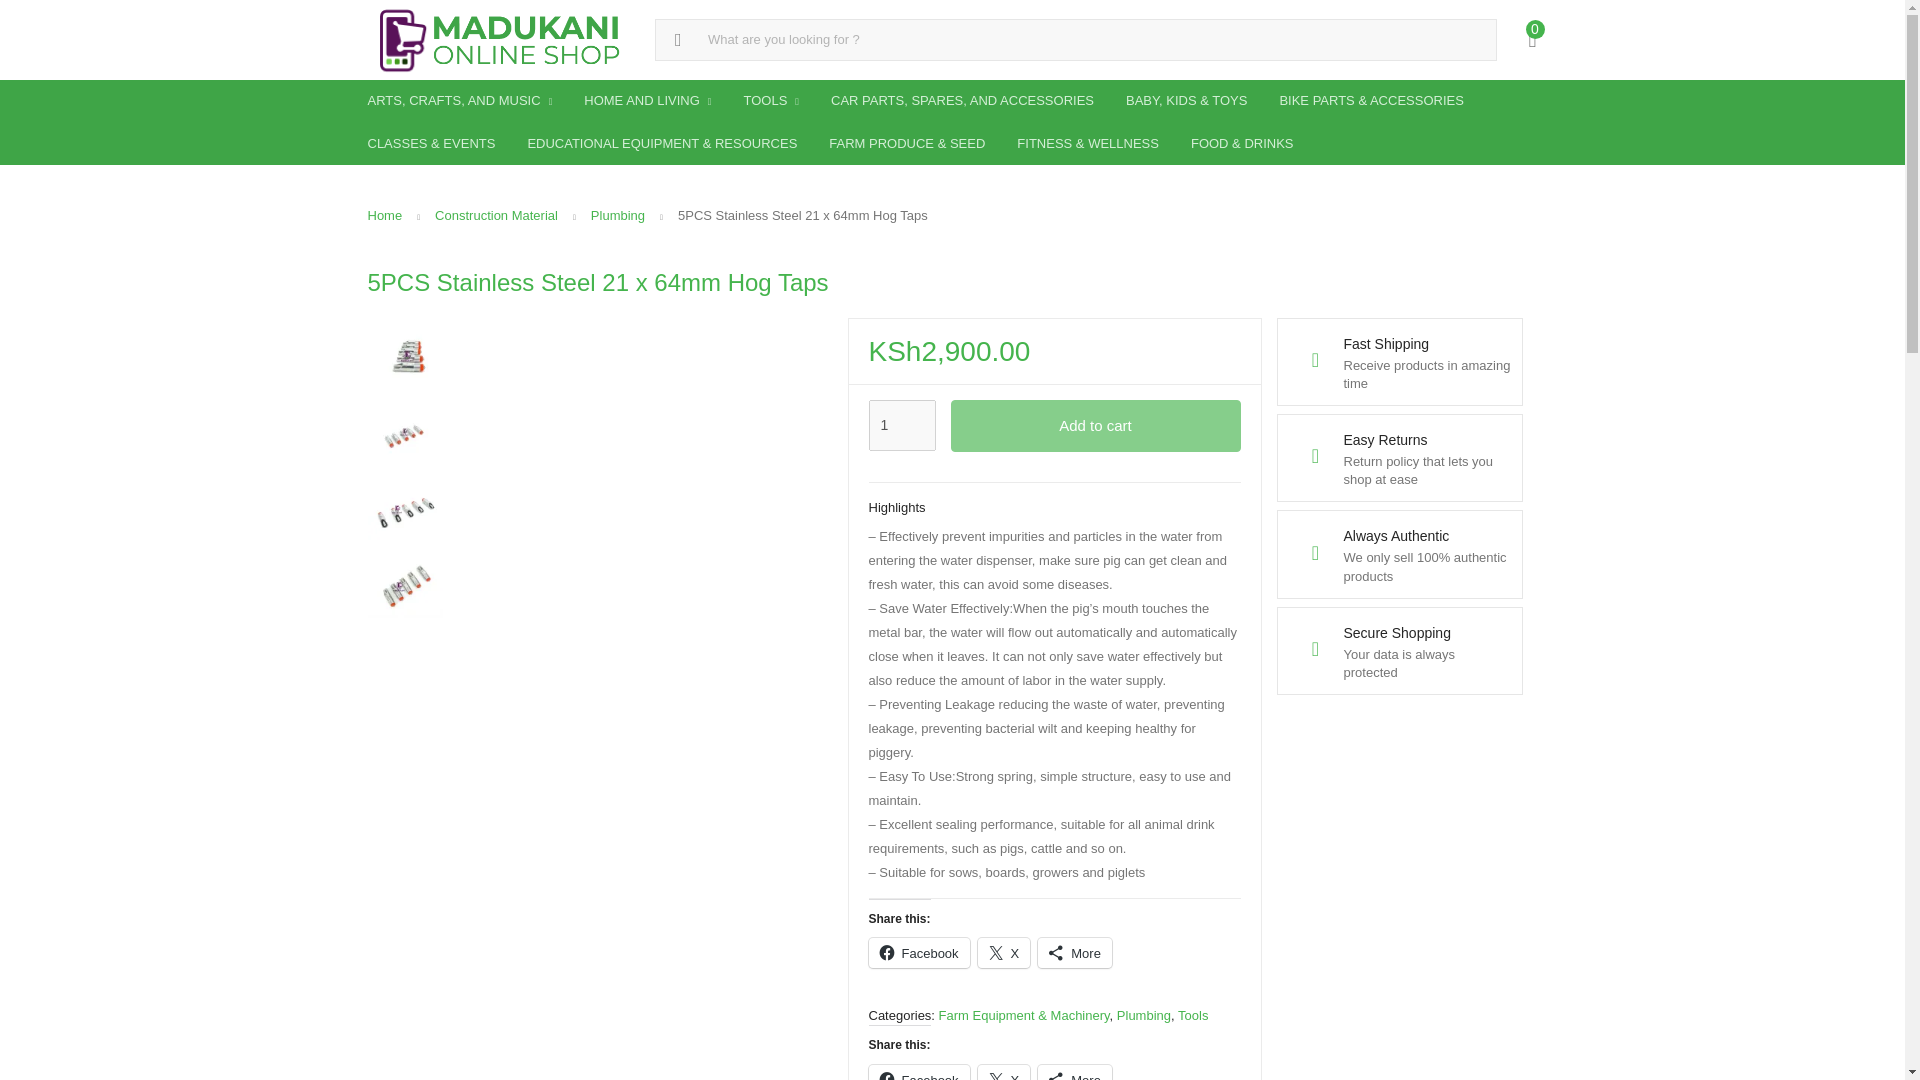  Describe the element at coordinates (460, 101) in the screenshot. I see `ARTS, CRAFTS, AND MUSIC` at that location.